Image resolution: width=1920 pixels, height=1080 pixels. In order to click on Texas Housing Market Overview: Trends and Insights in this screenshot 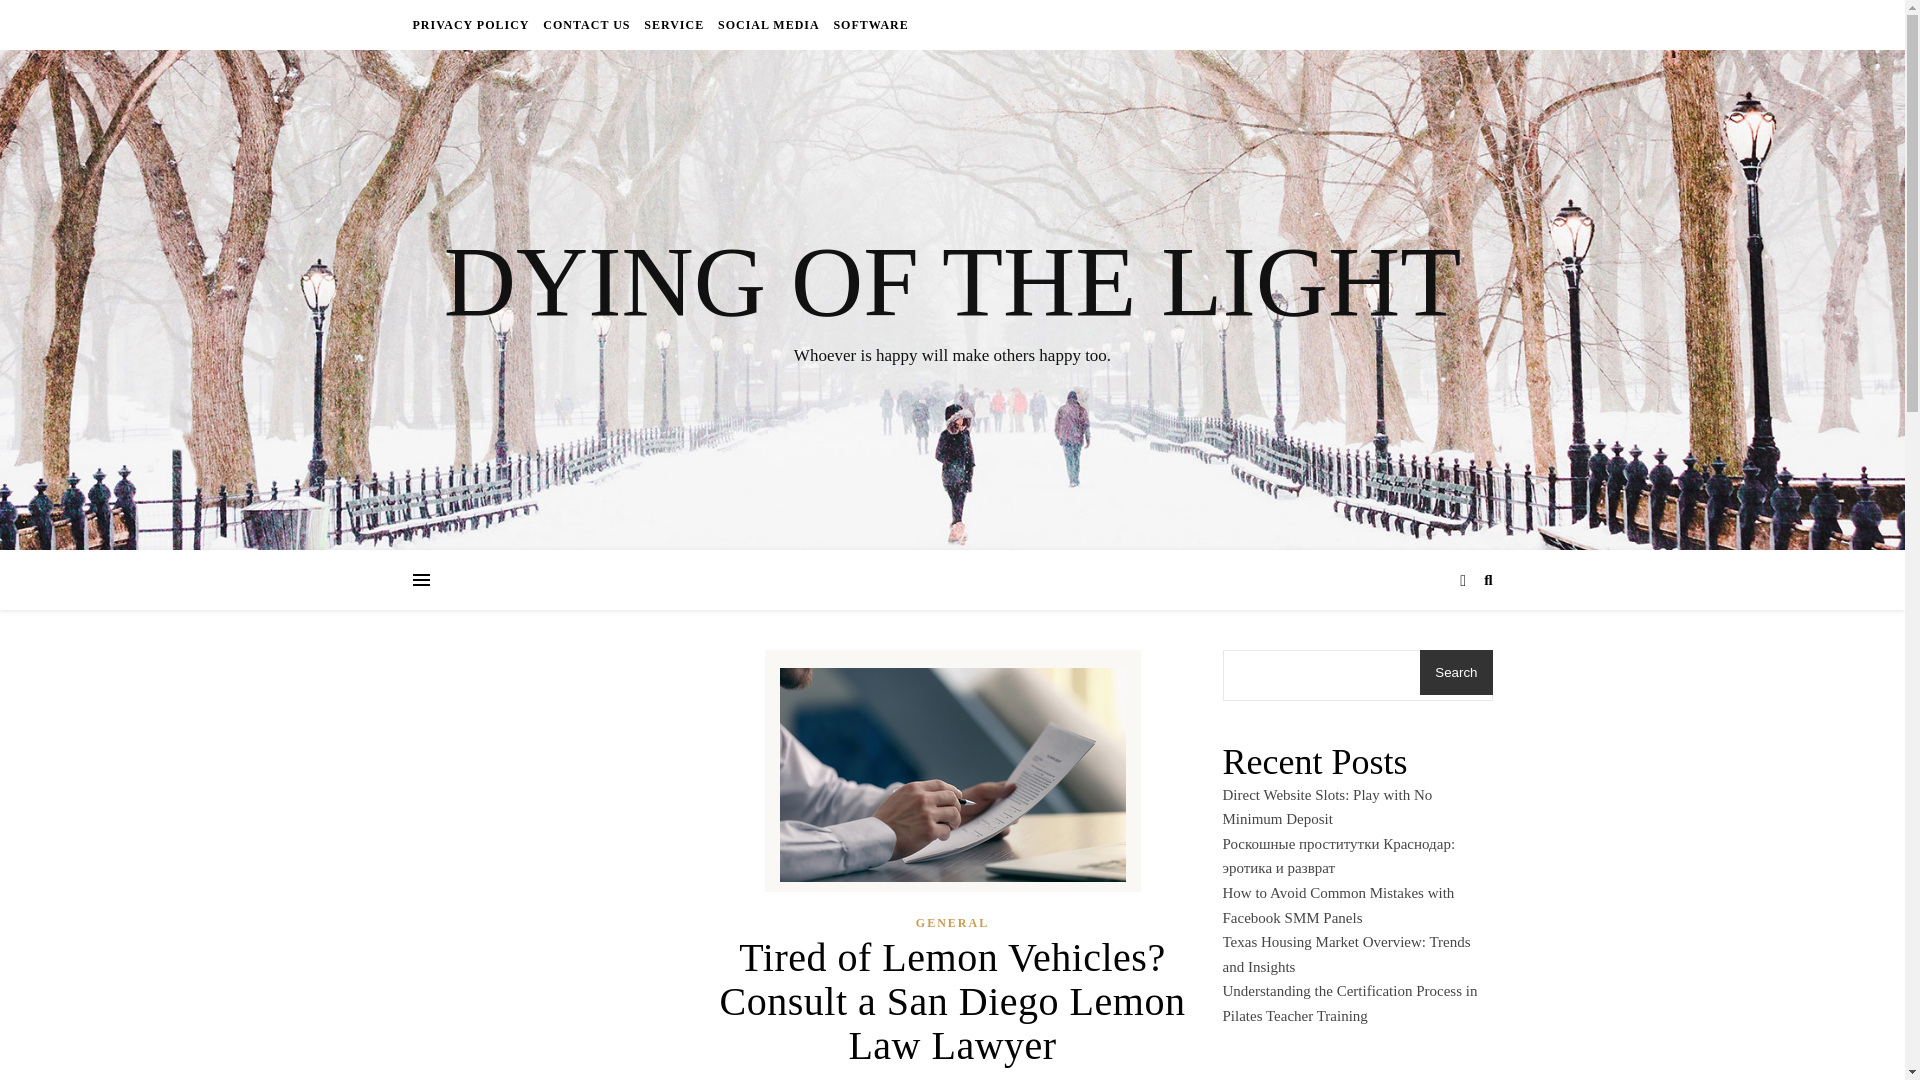, I will do `click(1346, 954)`.